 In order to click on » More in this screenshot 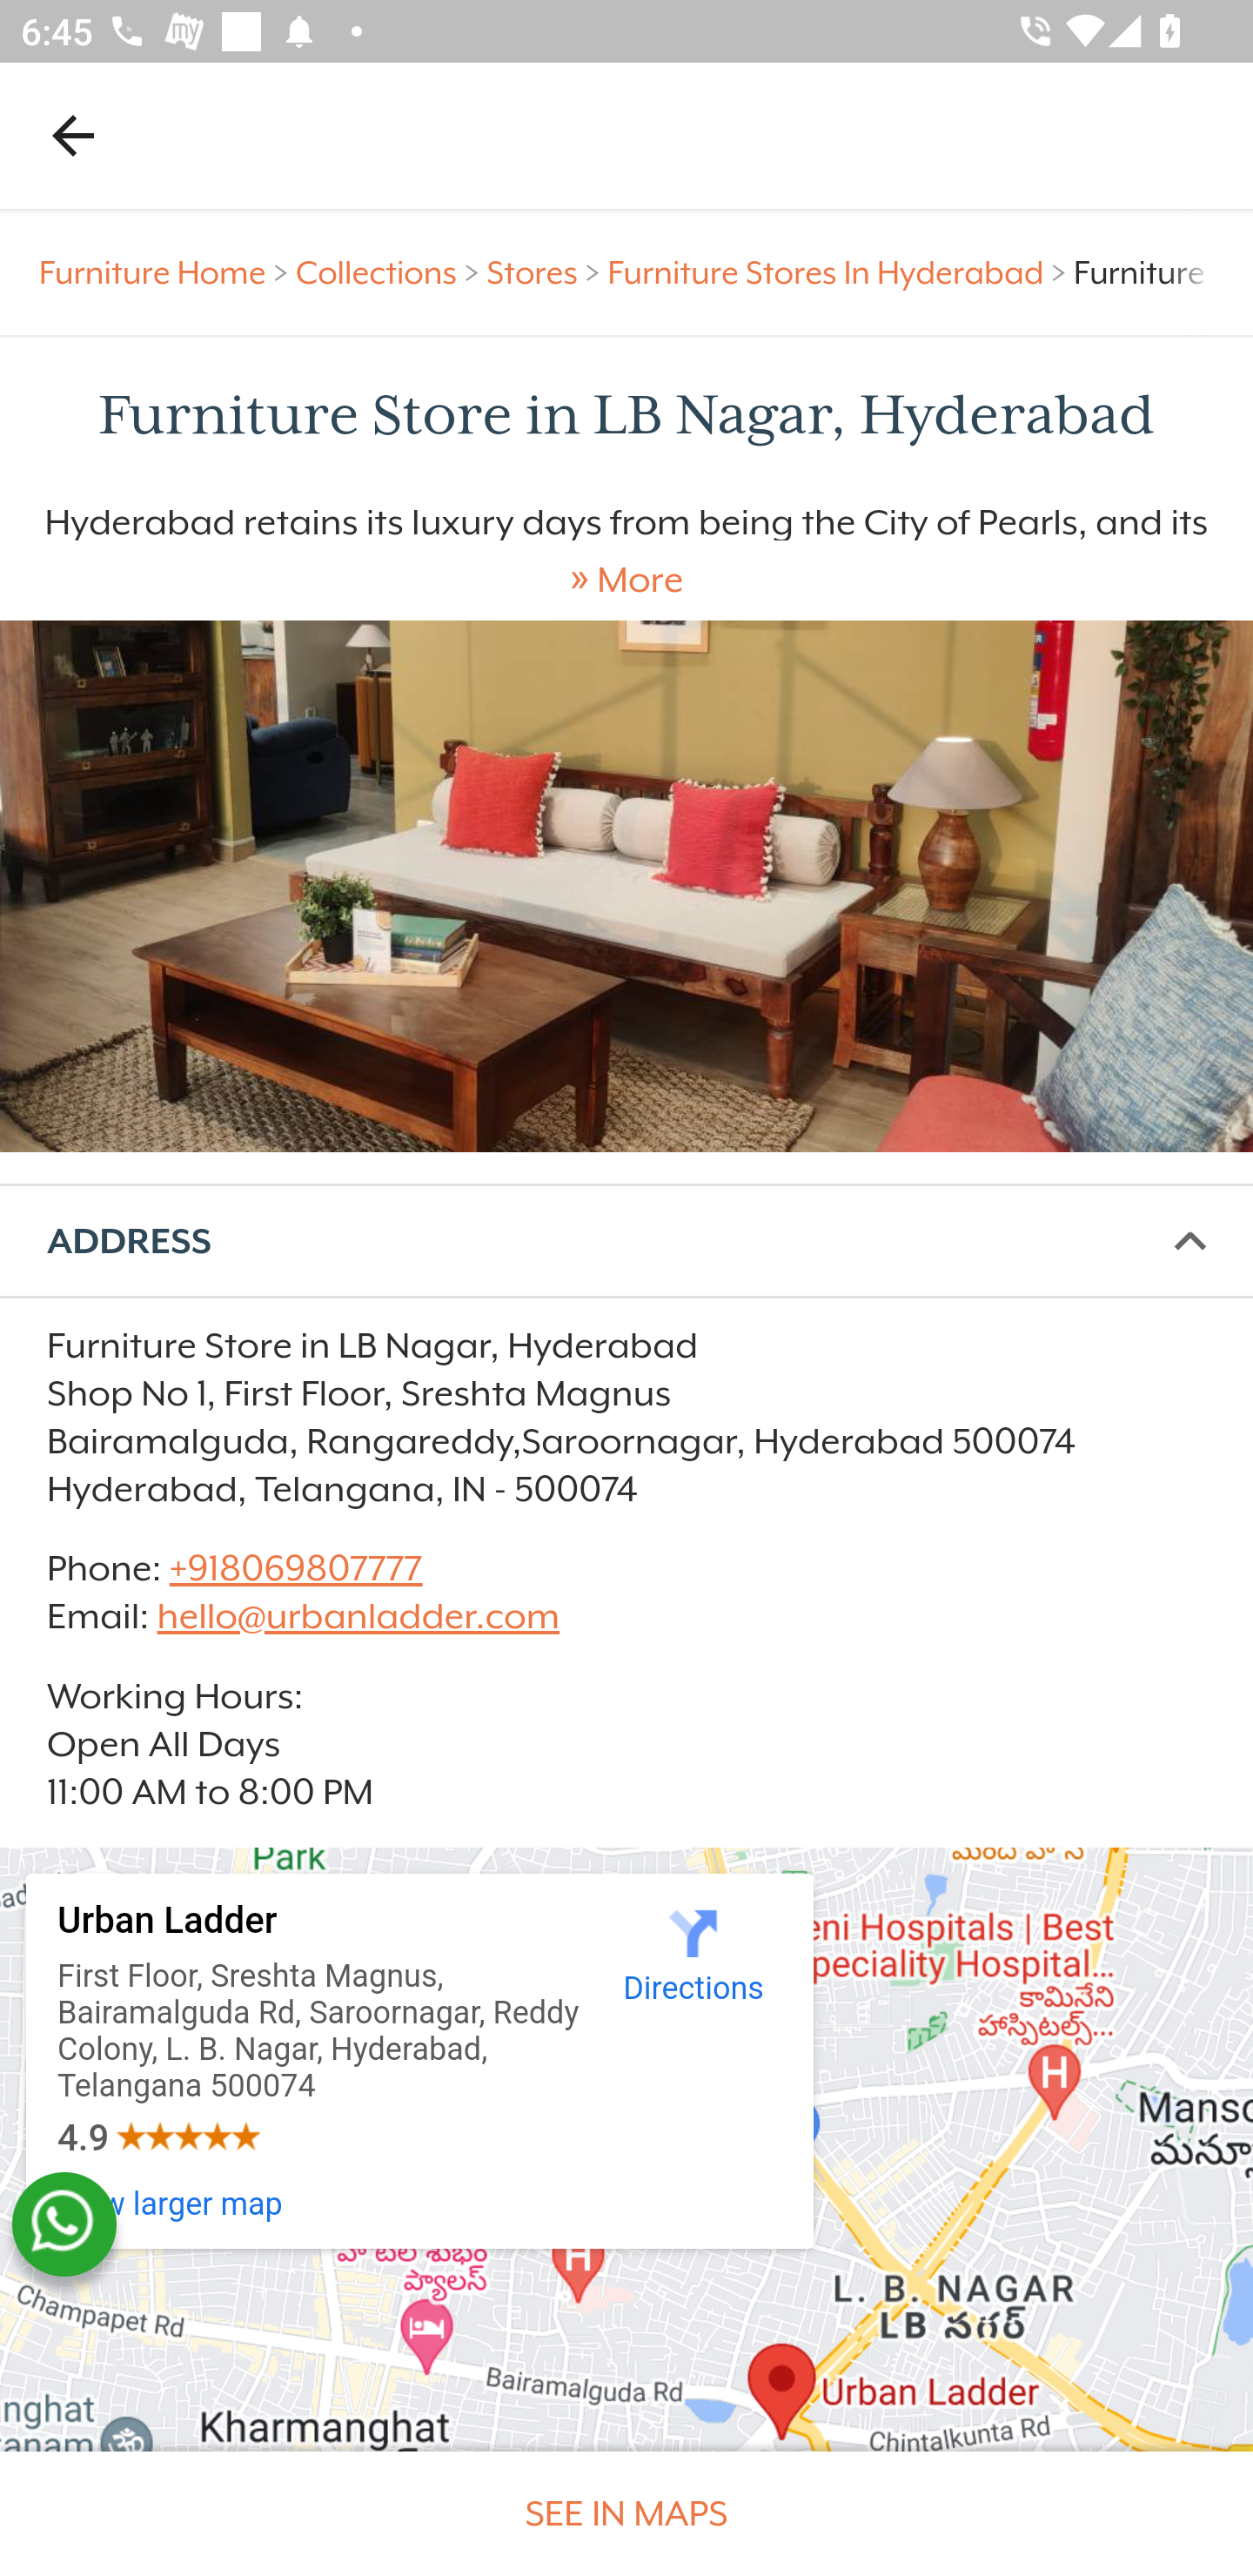, I will do `click(626, 580)`.